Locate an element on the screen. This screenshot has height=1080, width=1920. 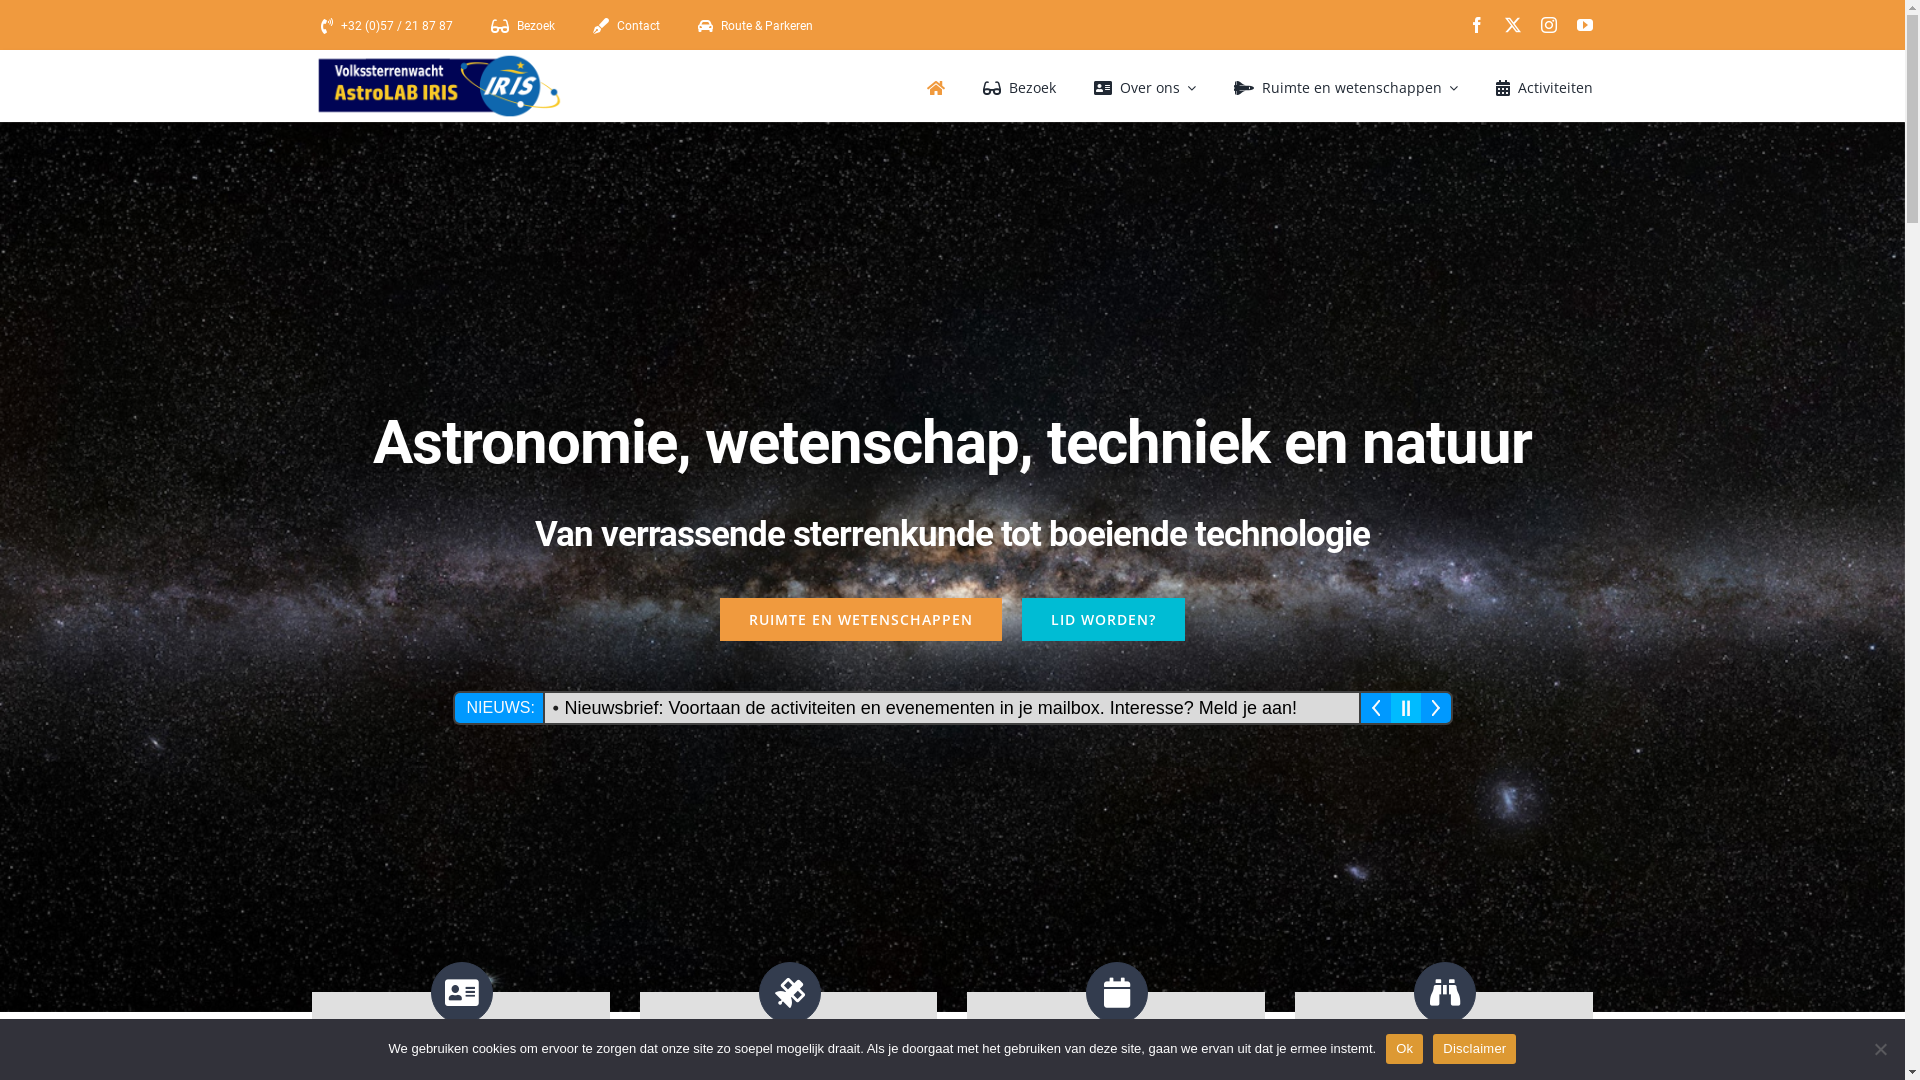
Route & Parkeren is located at coordinates (759, 26).